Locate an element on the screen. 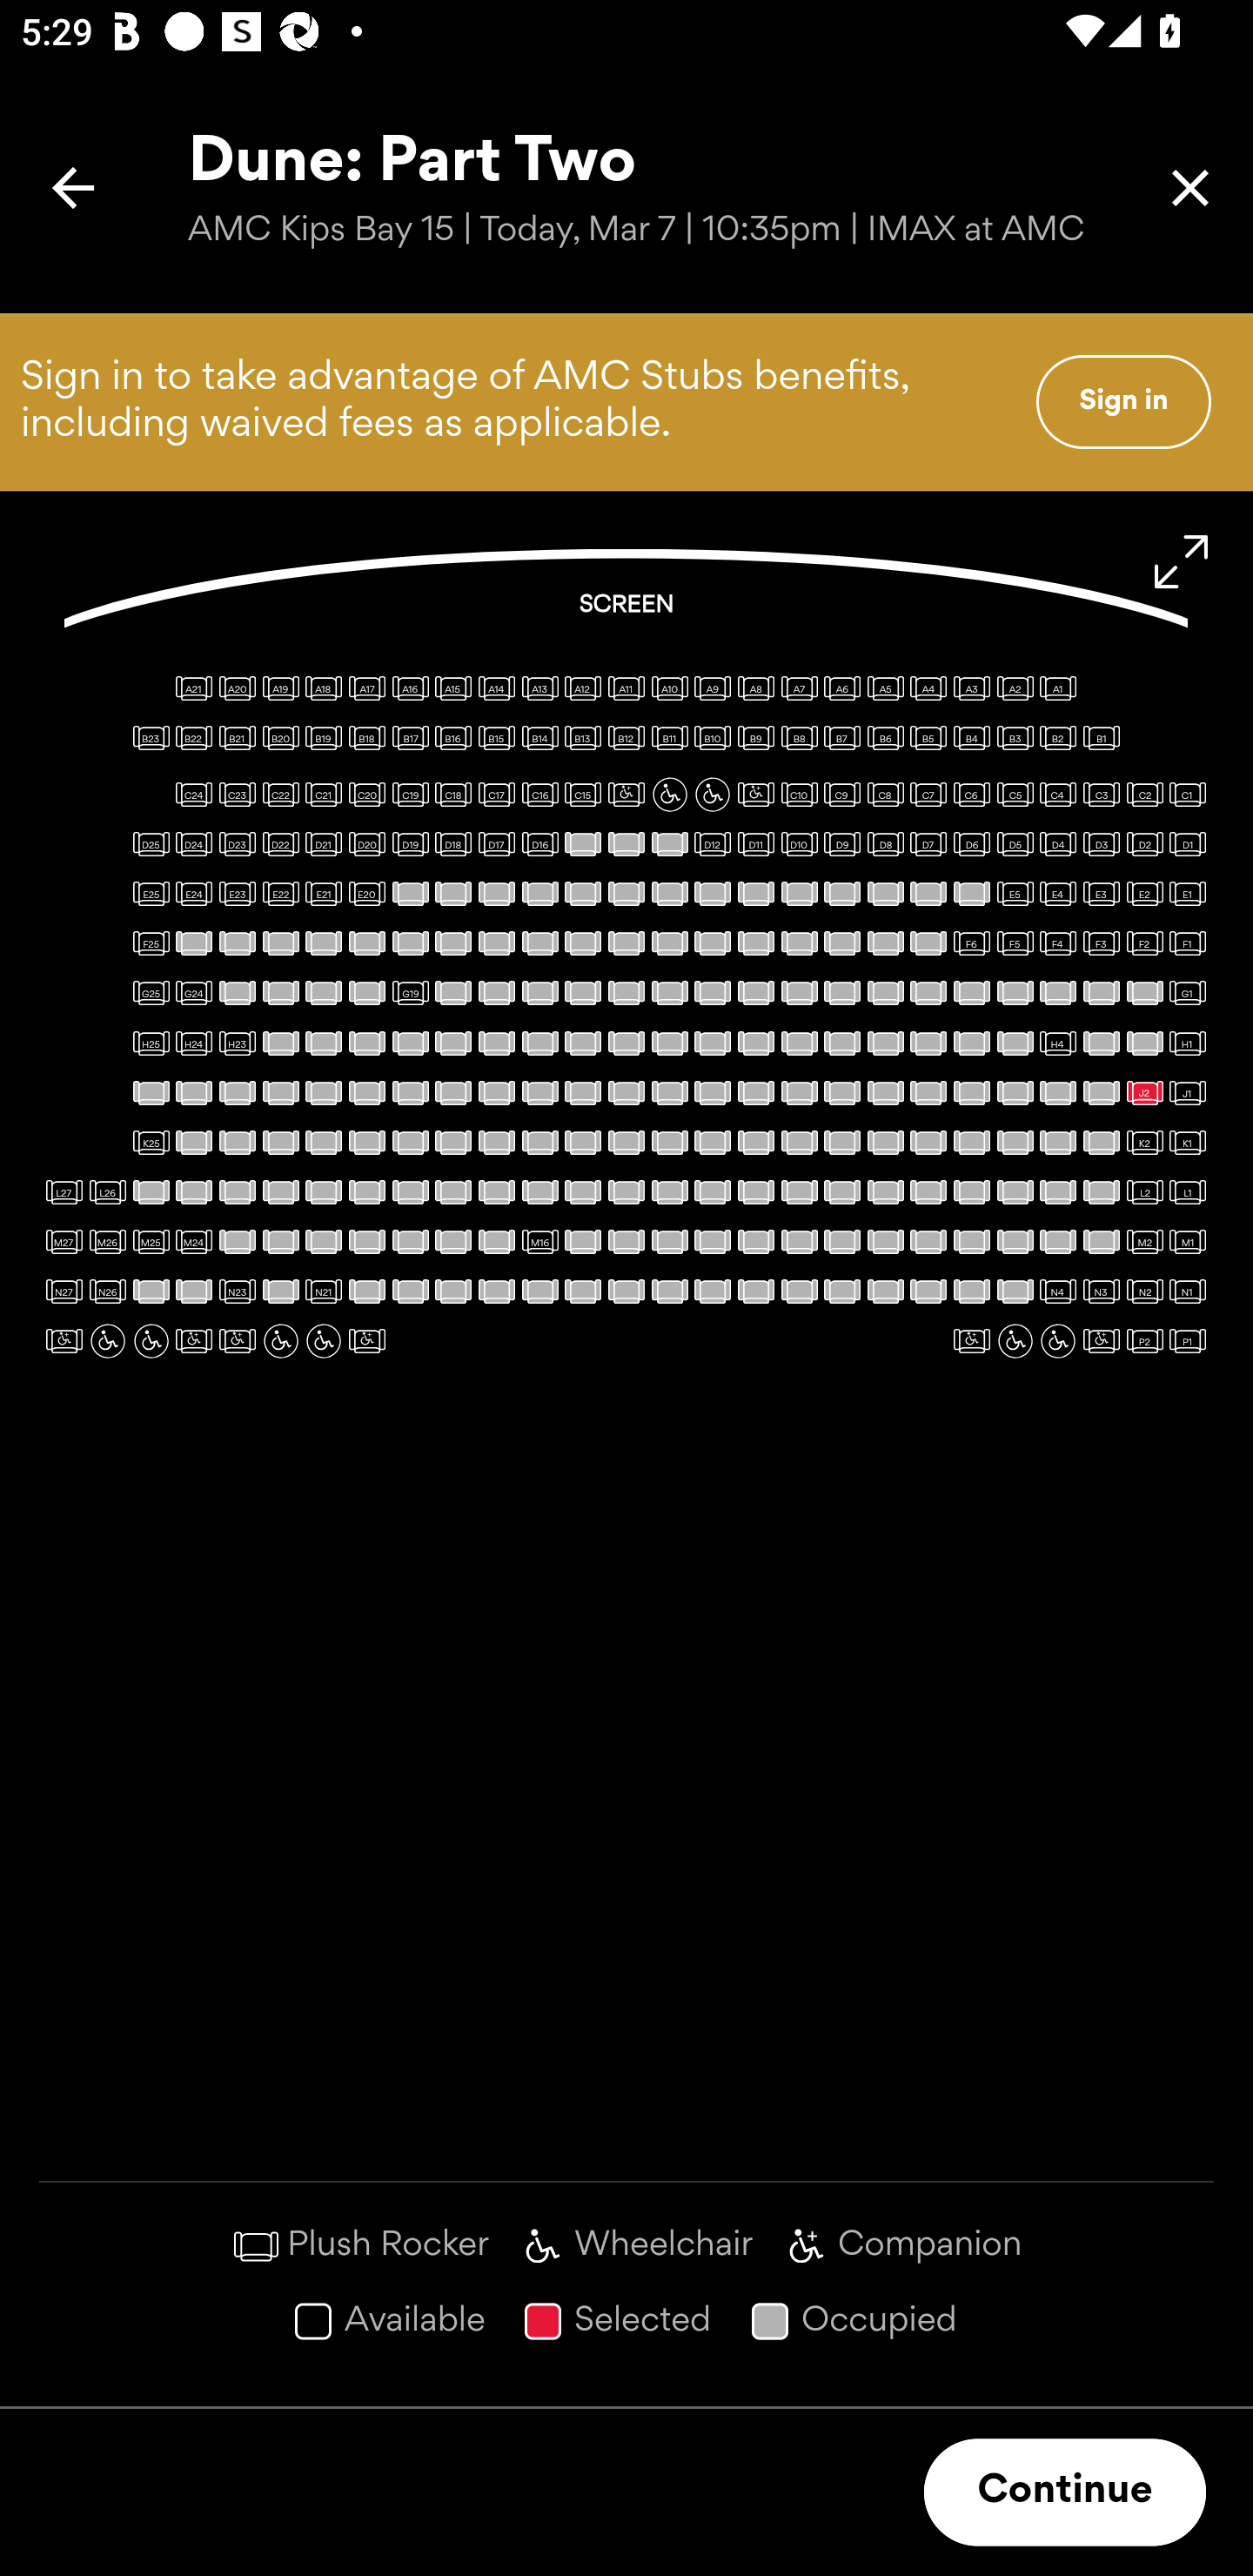 Image resolution: width=1253 pixels, height=2576 pixels. A1, Regular seat, available is located at coordinates (1058, 688).